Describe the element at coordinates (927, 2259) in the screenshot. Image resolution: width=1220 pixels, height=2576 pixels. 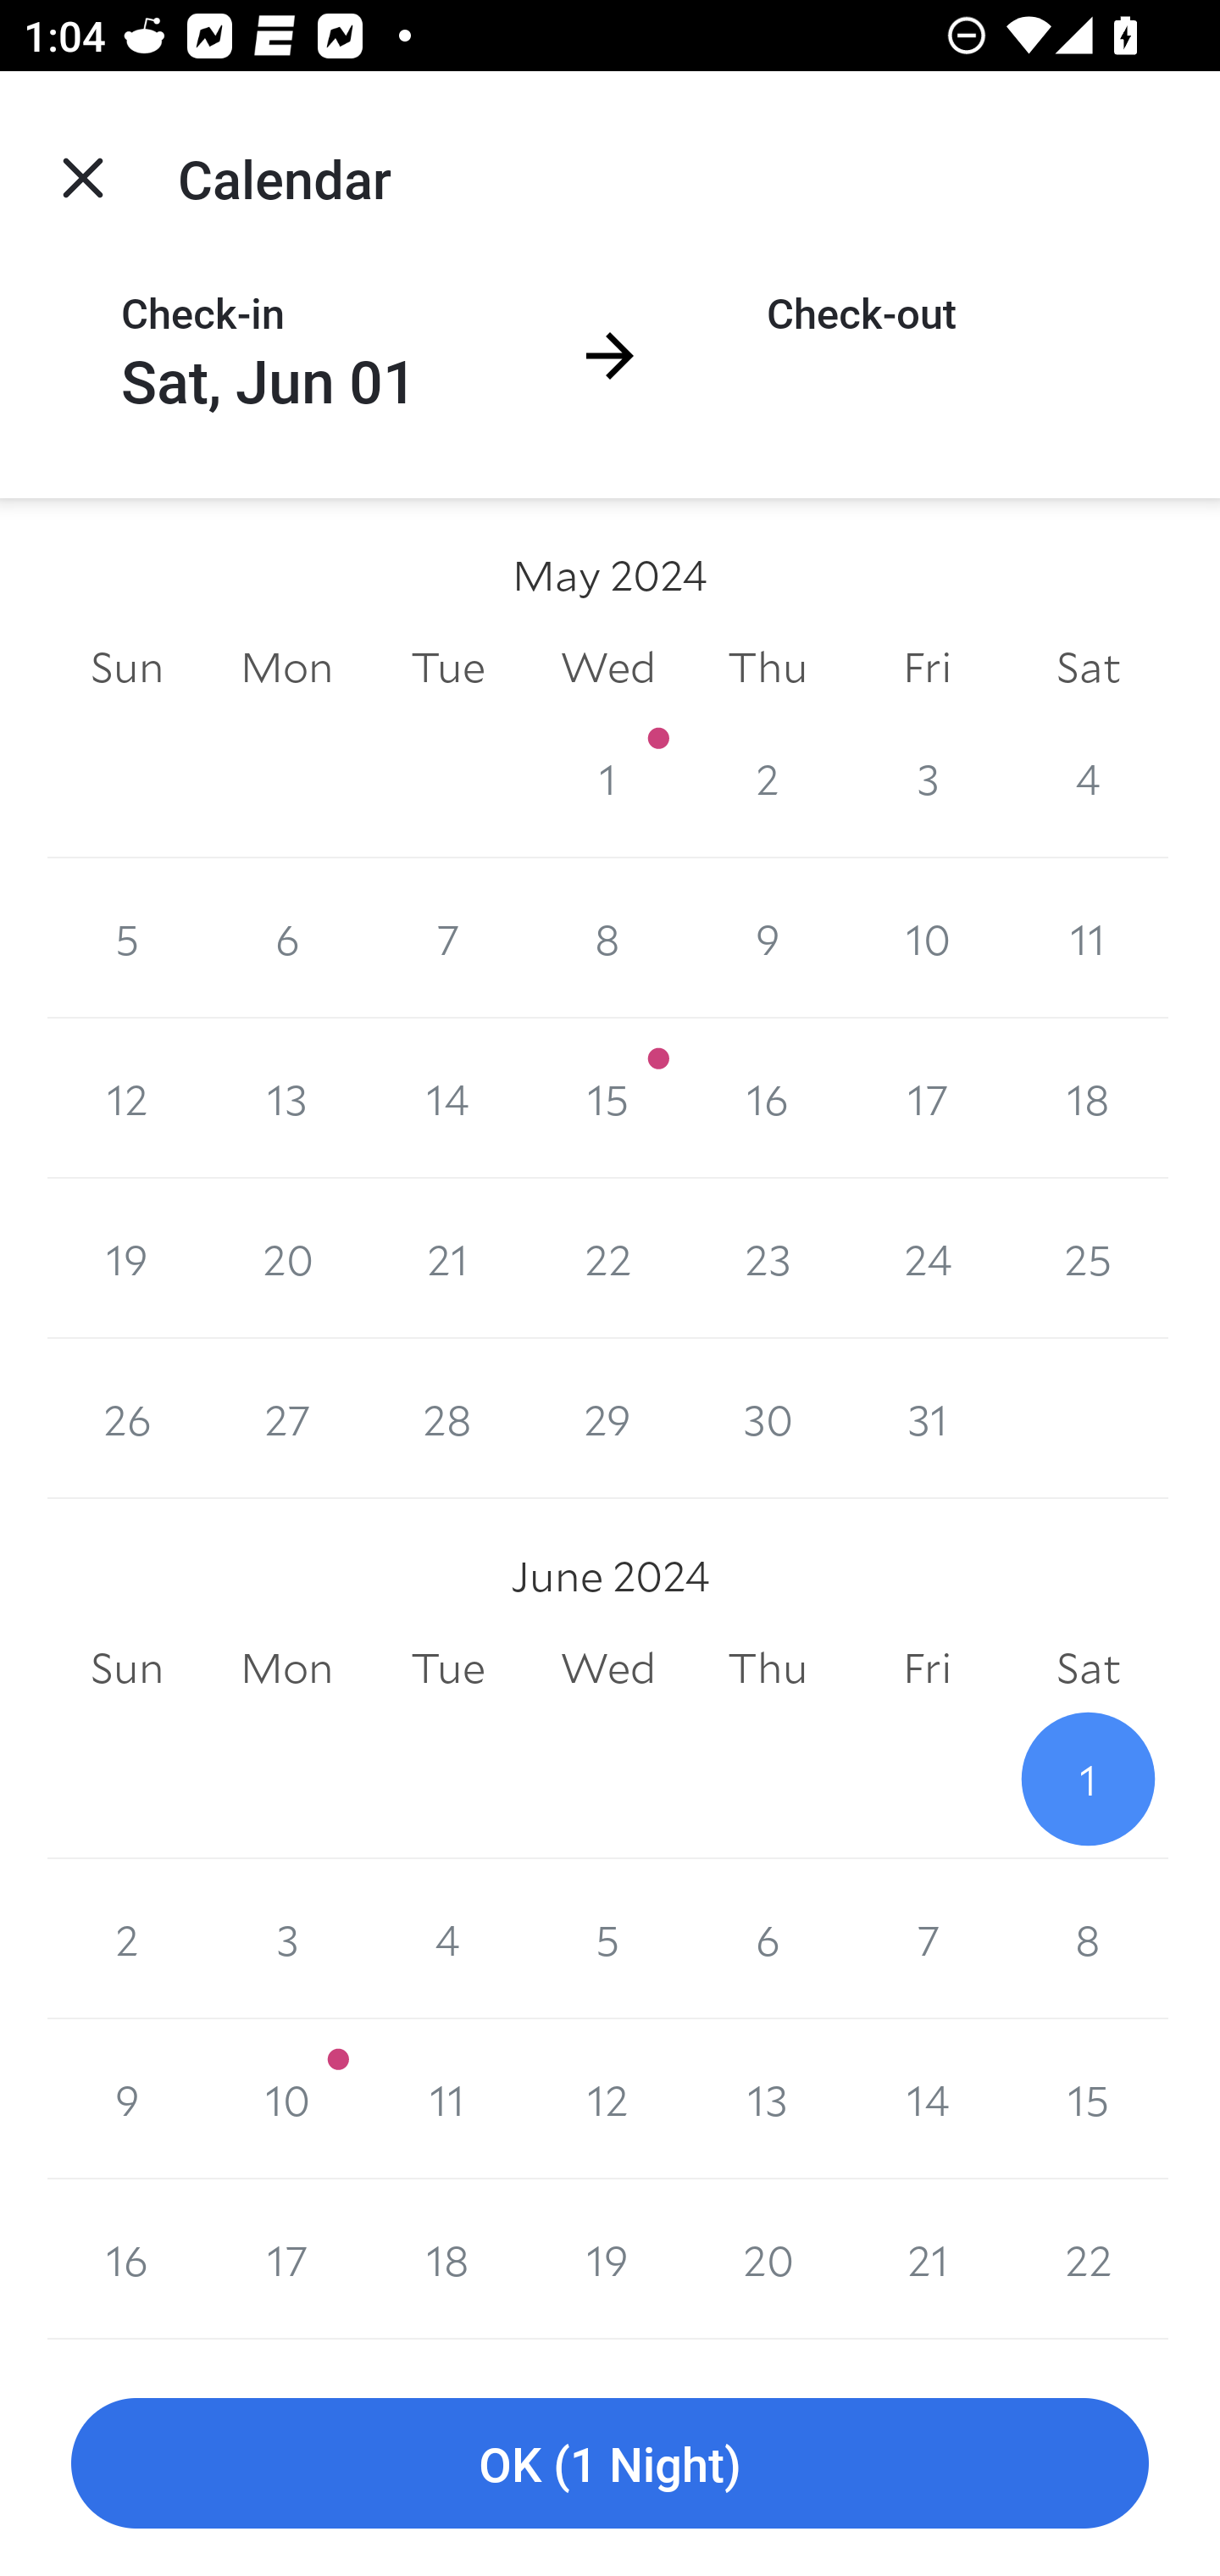
I see `21 21 June 2024` at that location.